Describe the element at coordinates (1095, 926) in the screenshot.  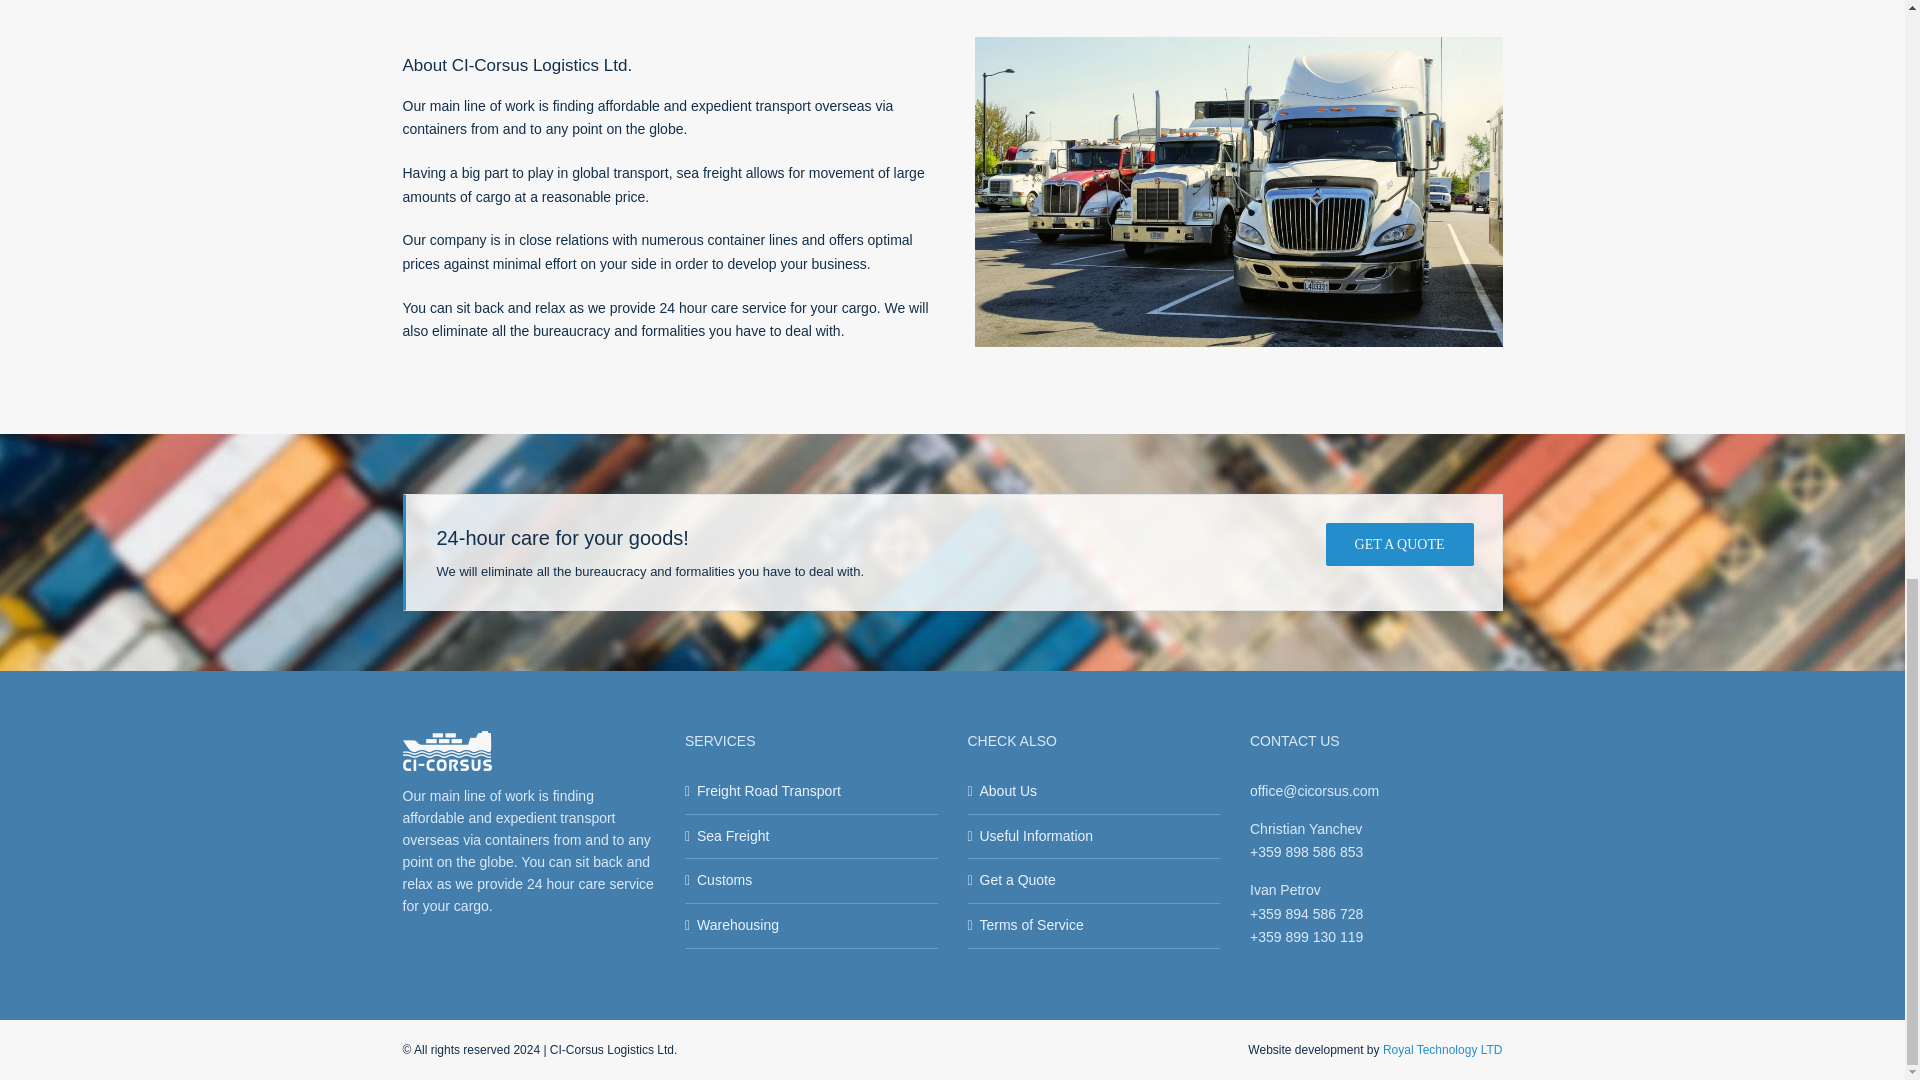
I see `Terms of Service` at that location.